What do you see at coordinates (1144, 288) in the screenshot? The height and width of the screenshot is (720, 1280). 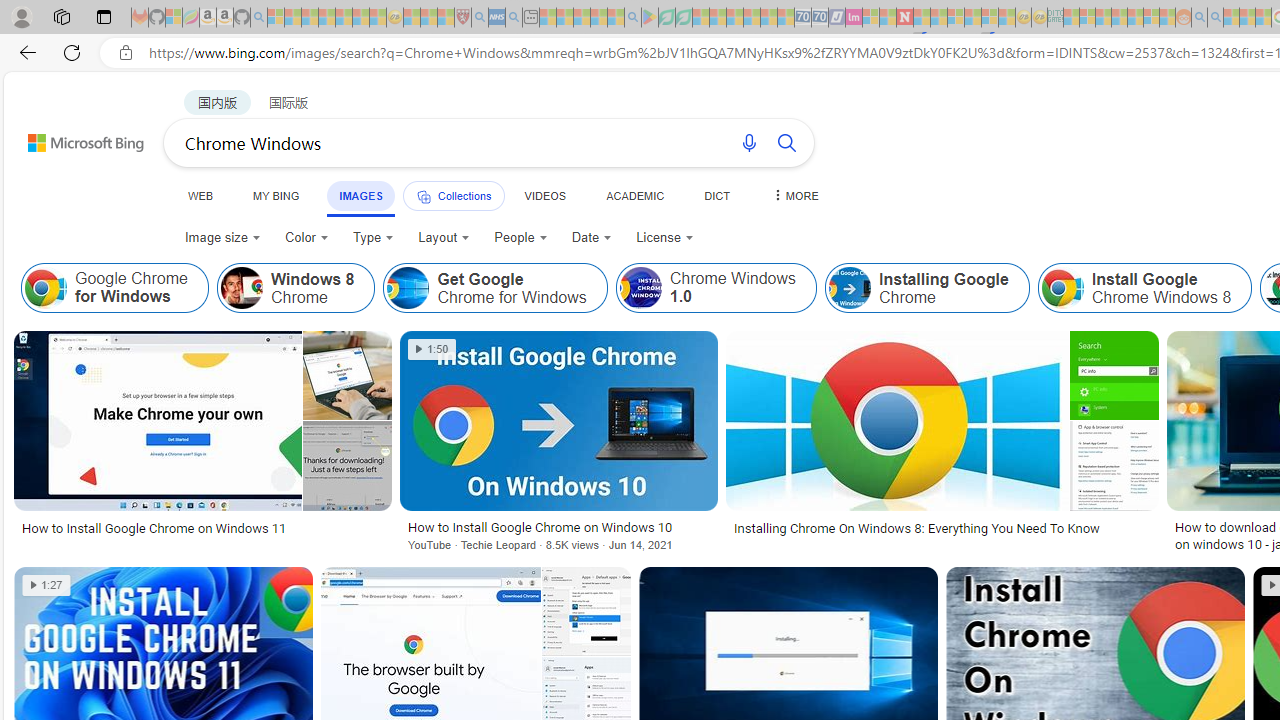 I see `Install Google Chrome Windows 8` at bounding box center [1144, 288].